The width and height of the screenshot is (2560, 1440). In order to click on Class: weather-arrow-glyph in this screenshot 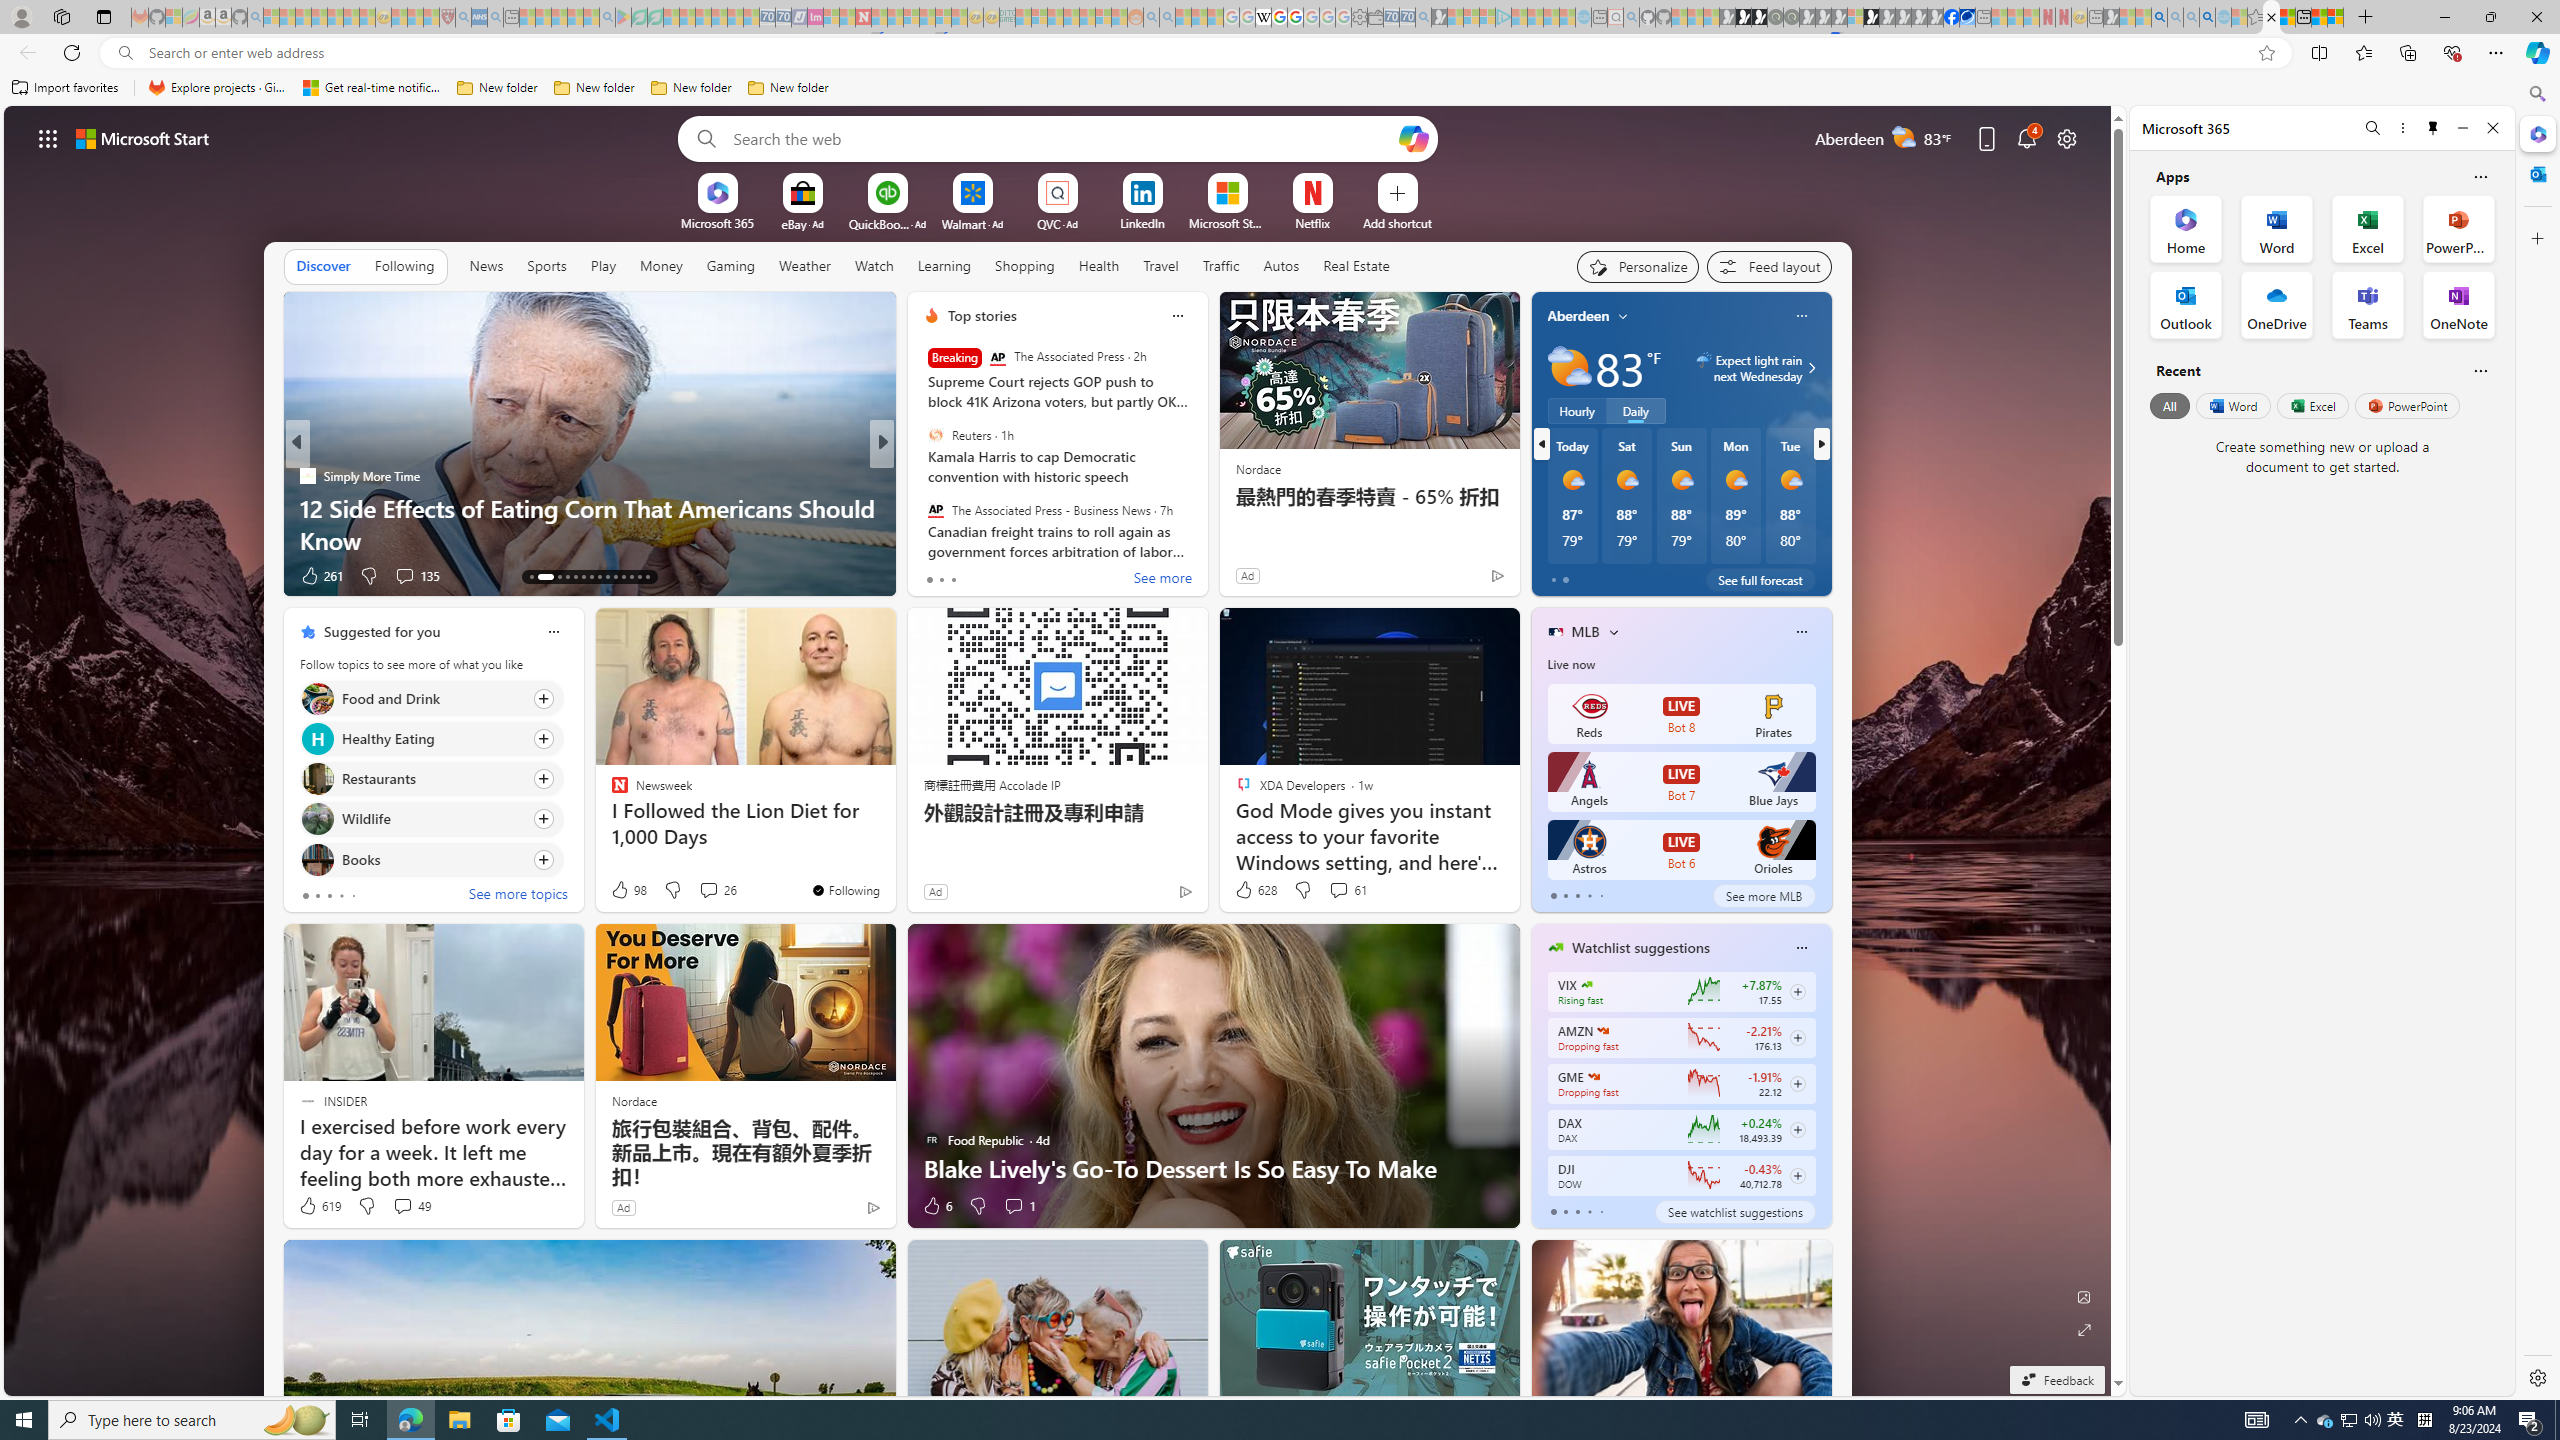, I will do `click(1811, 368)`.